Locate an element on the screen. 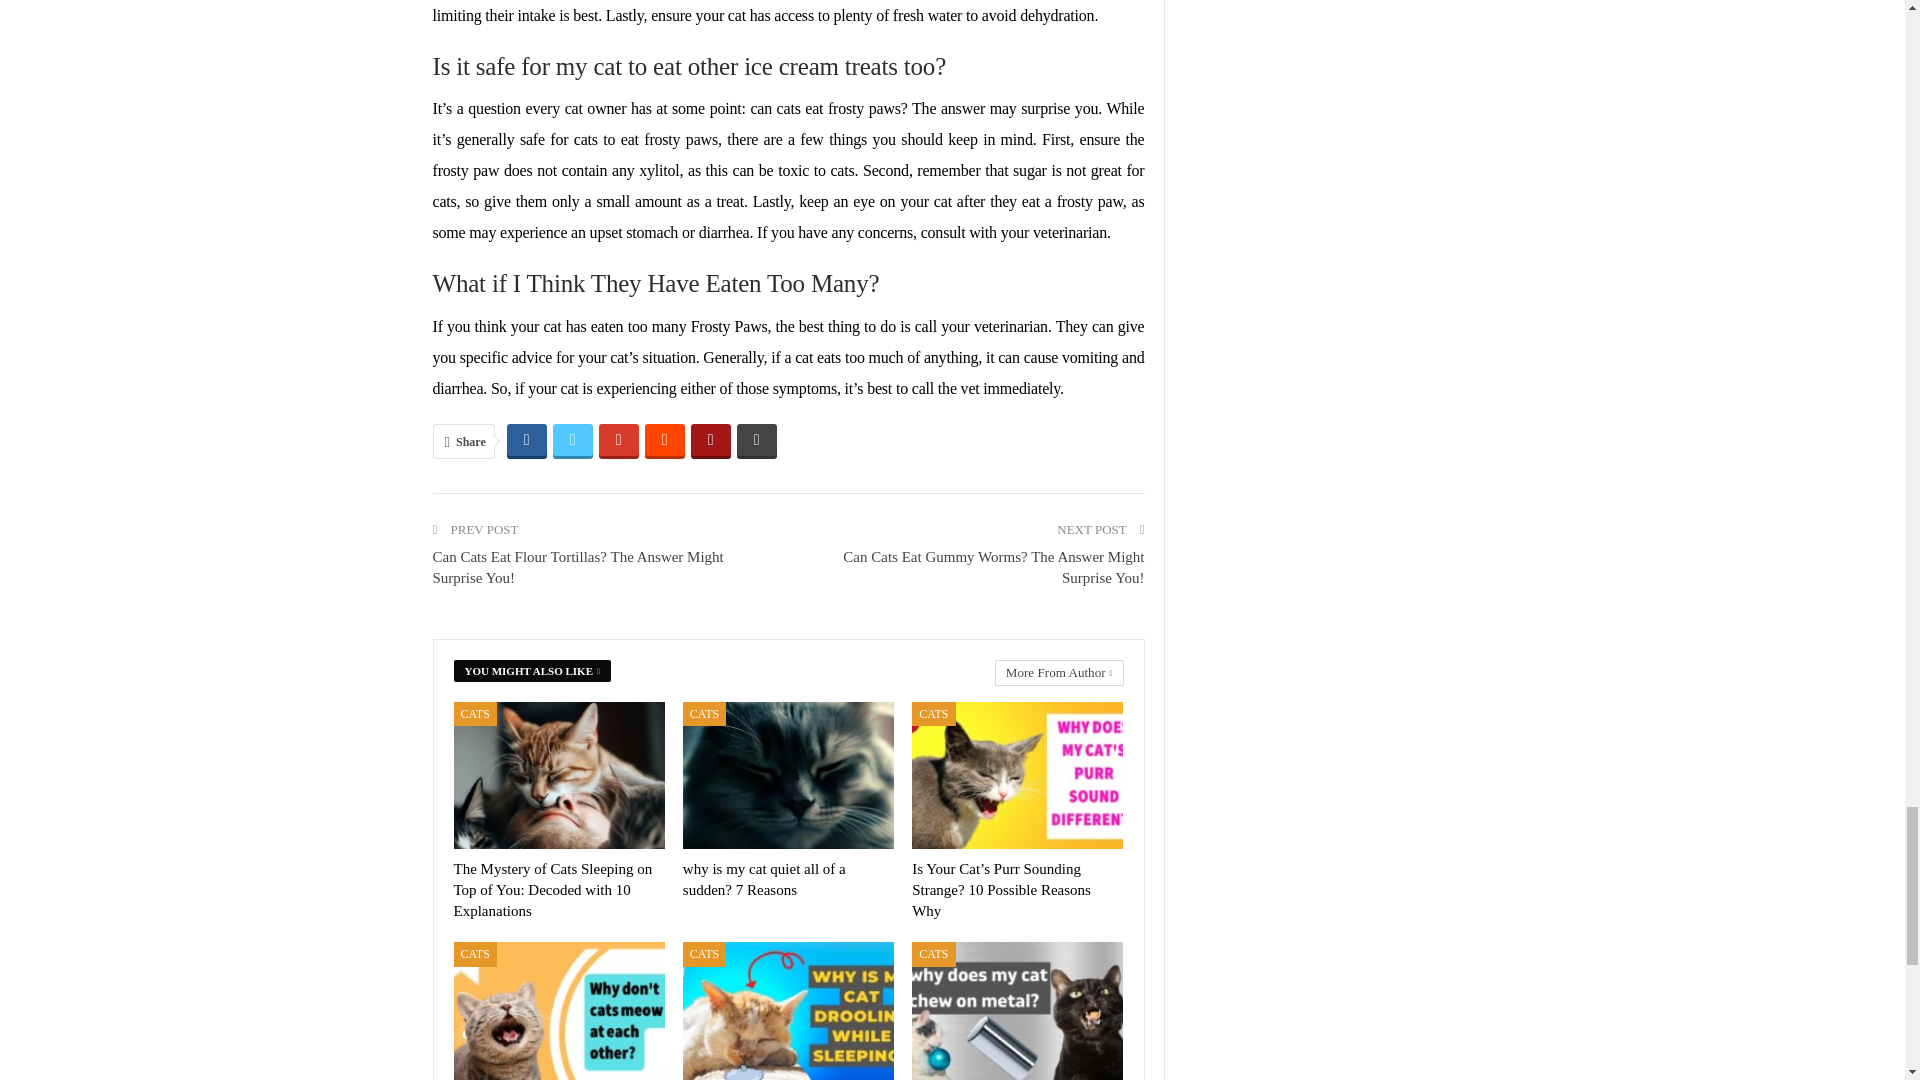 Image resolution: width=1920 pixels, height=1080 pixels. Can Cats Eat Gummy Worms? The Answer Might Surprise You! is located at coordinates (993, 567).